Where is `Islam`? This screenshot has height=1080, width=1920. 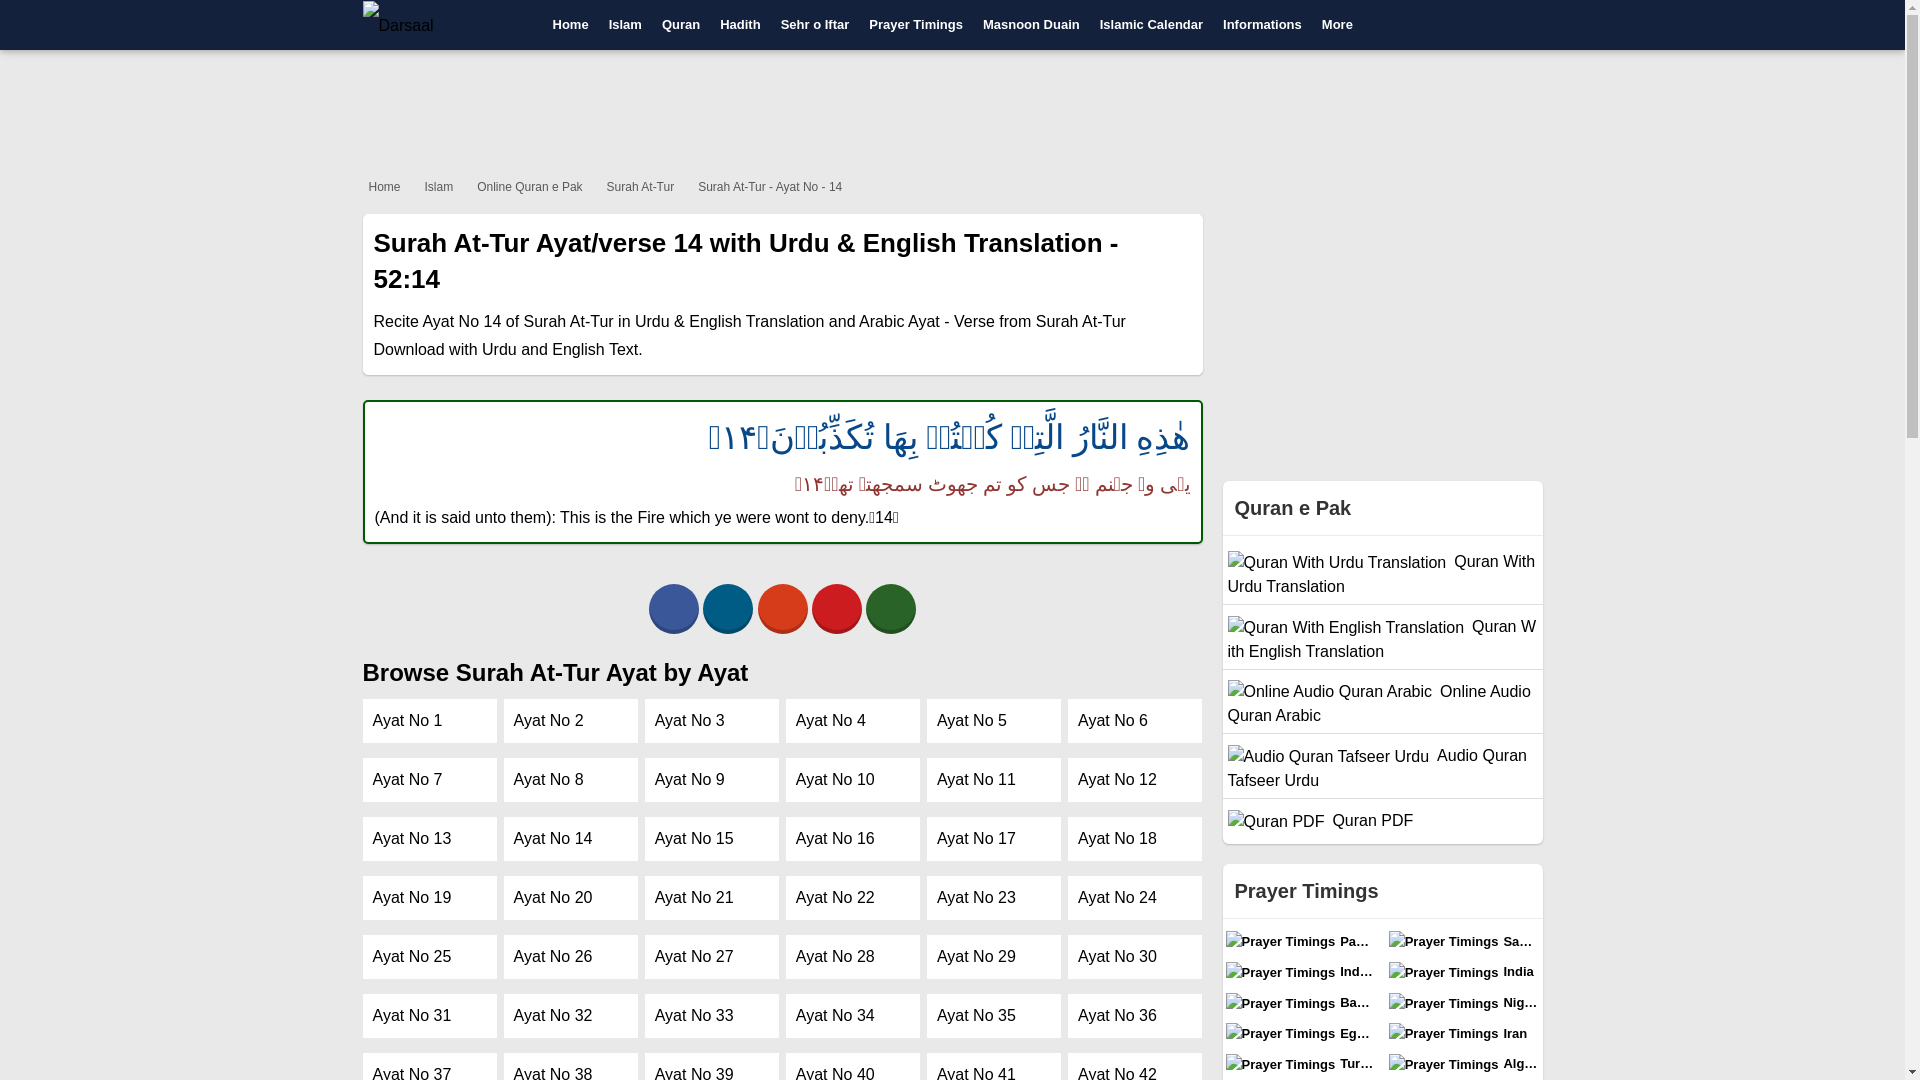 Islam is located at coordinates (626, 24).